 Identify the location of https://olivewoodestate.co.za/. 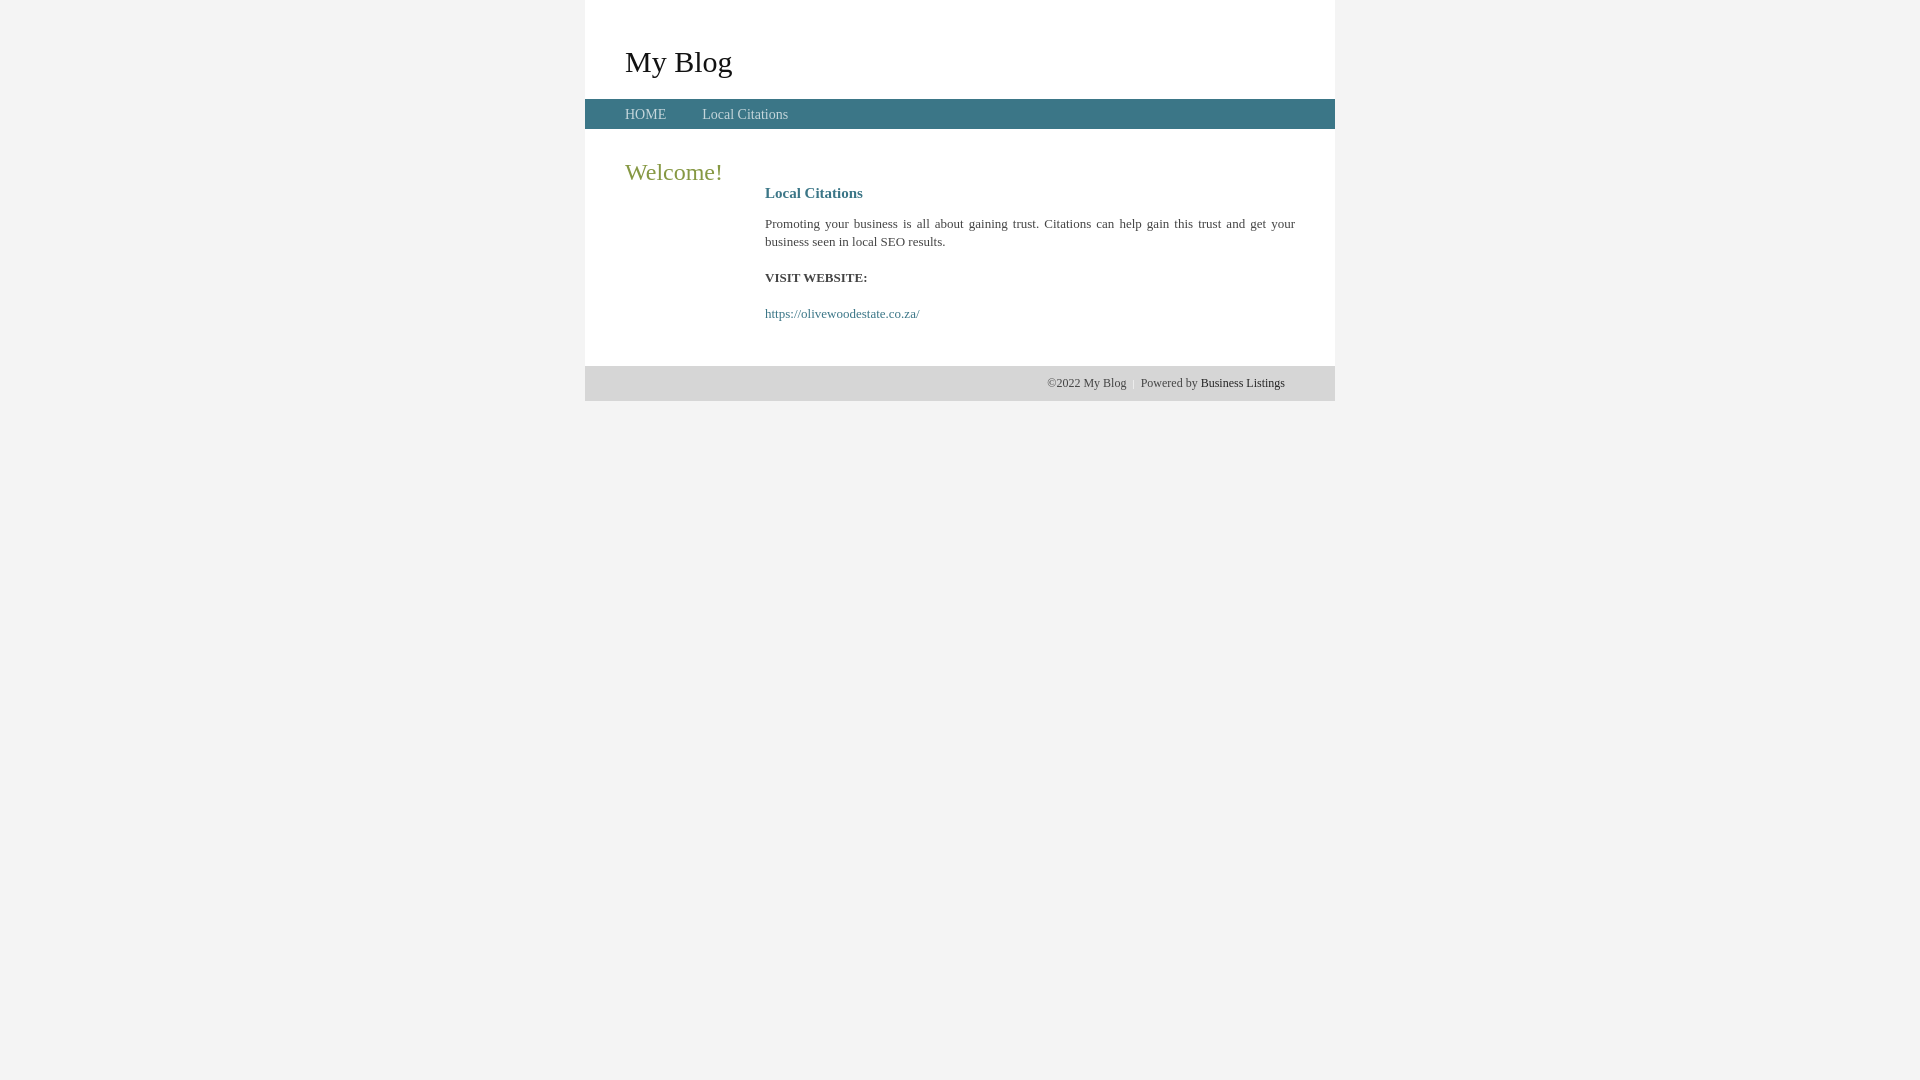
(842, 314).